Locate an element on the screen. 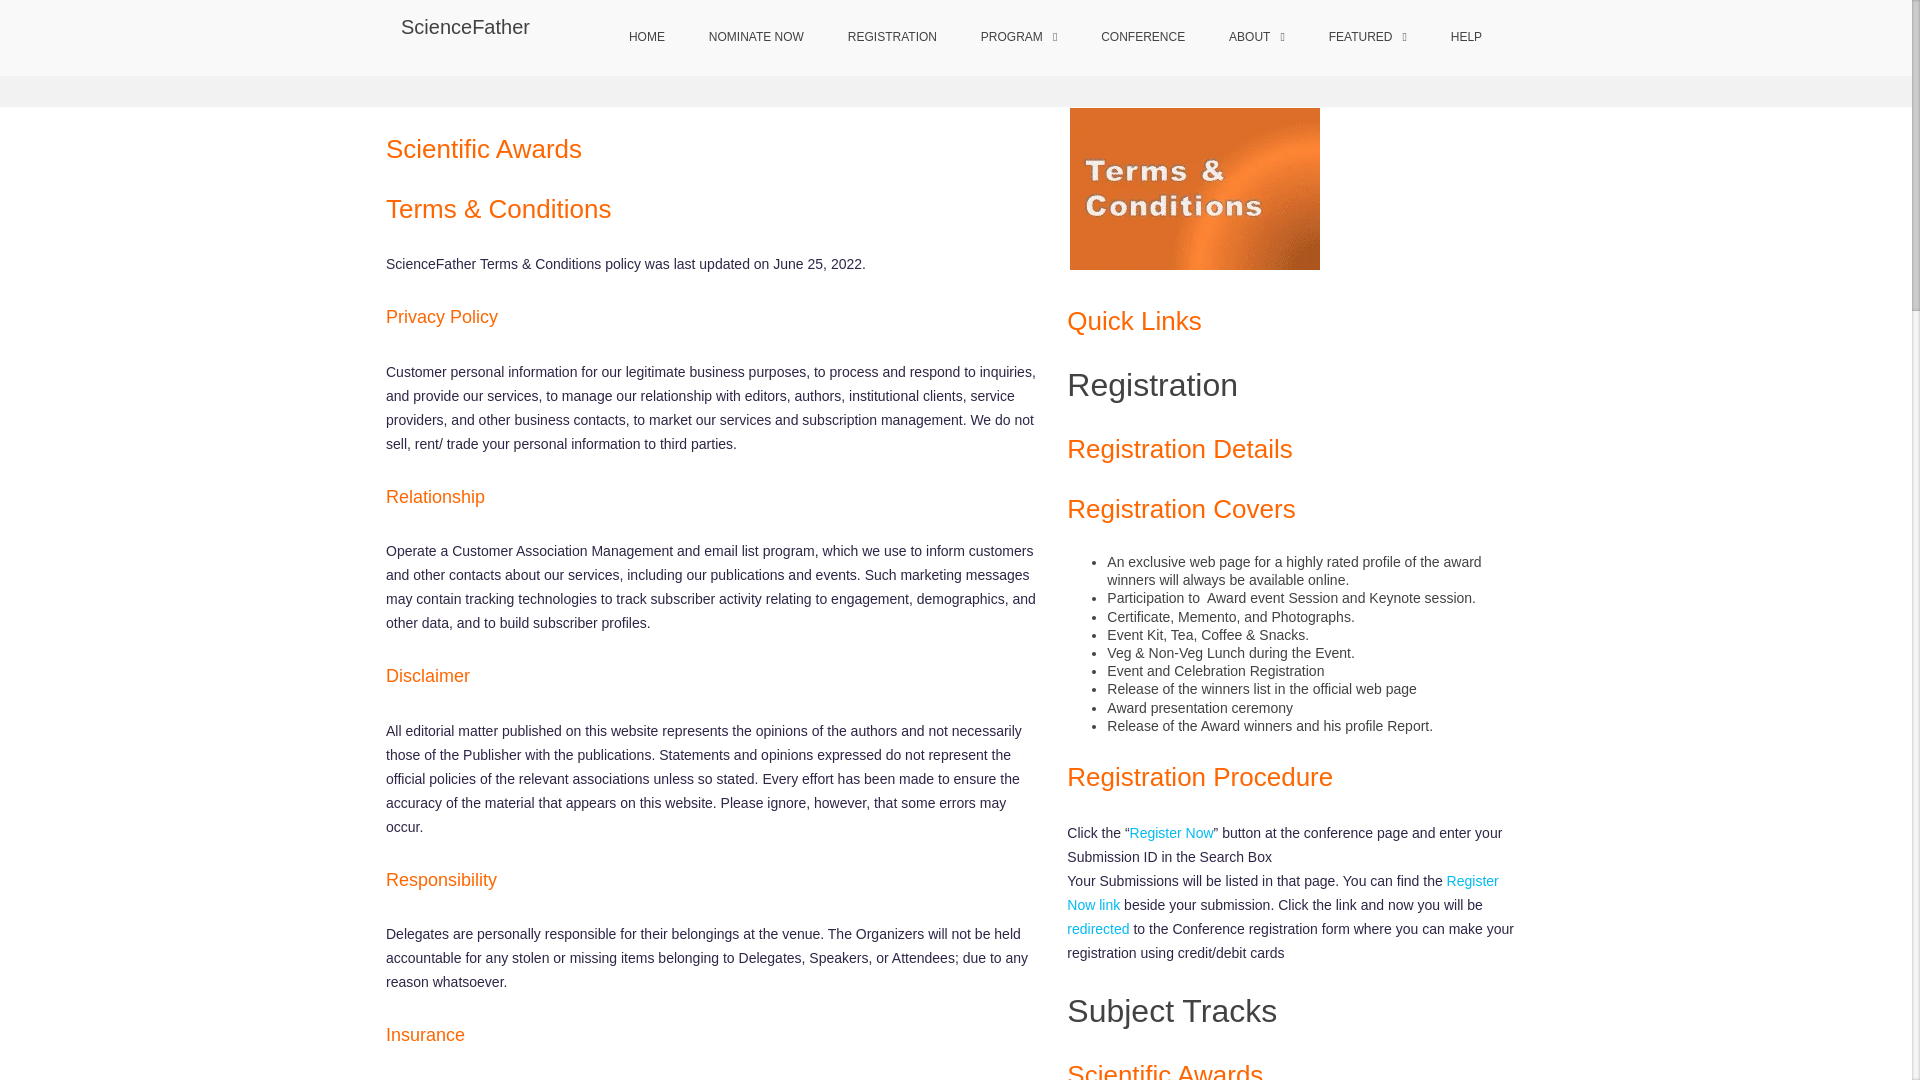 The height and width of the screenshot is (1080, 1920). HELP is located at coordinates (1466, 38).